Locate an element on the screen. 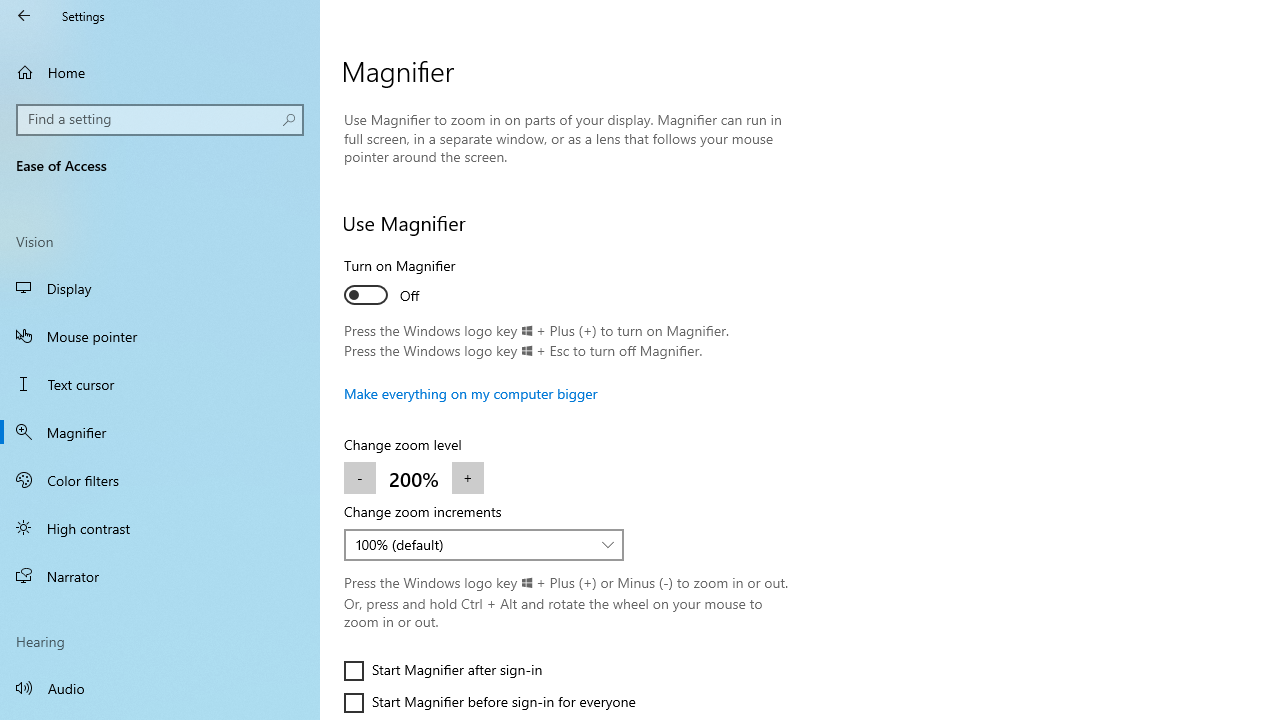 The image size is (1280, 720). Mouse pointer is located at coordinates (160, 336).